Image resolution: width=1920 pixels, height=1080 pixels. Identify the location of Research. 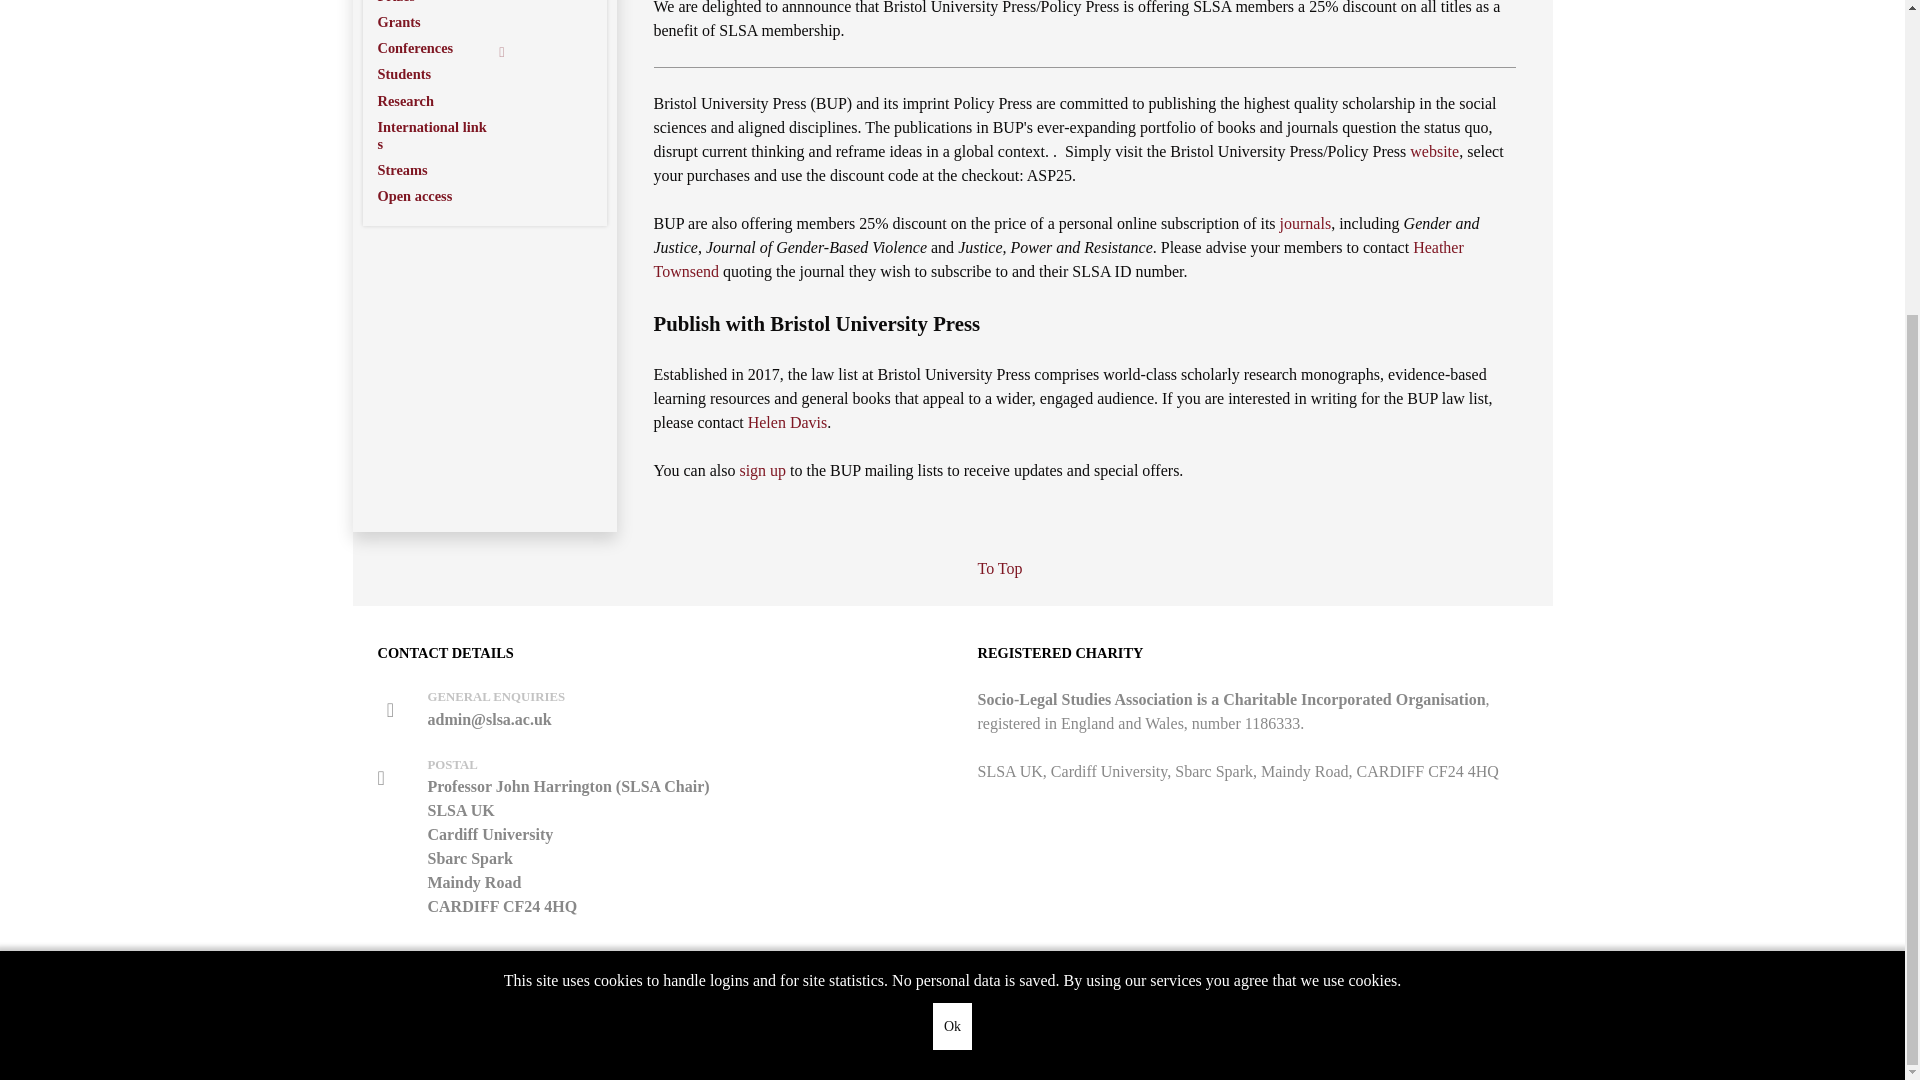
(447, 101).